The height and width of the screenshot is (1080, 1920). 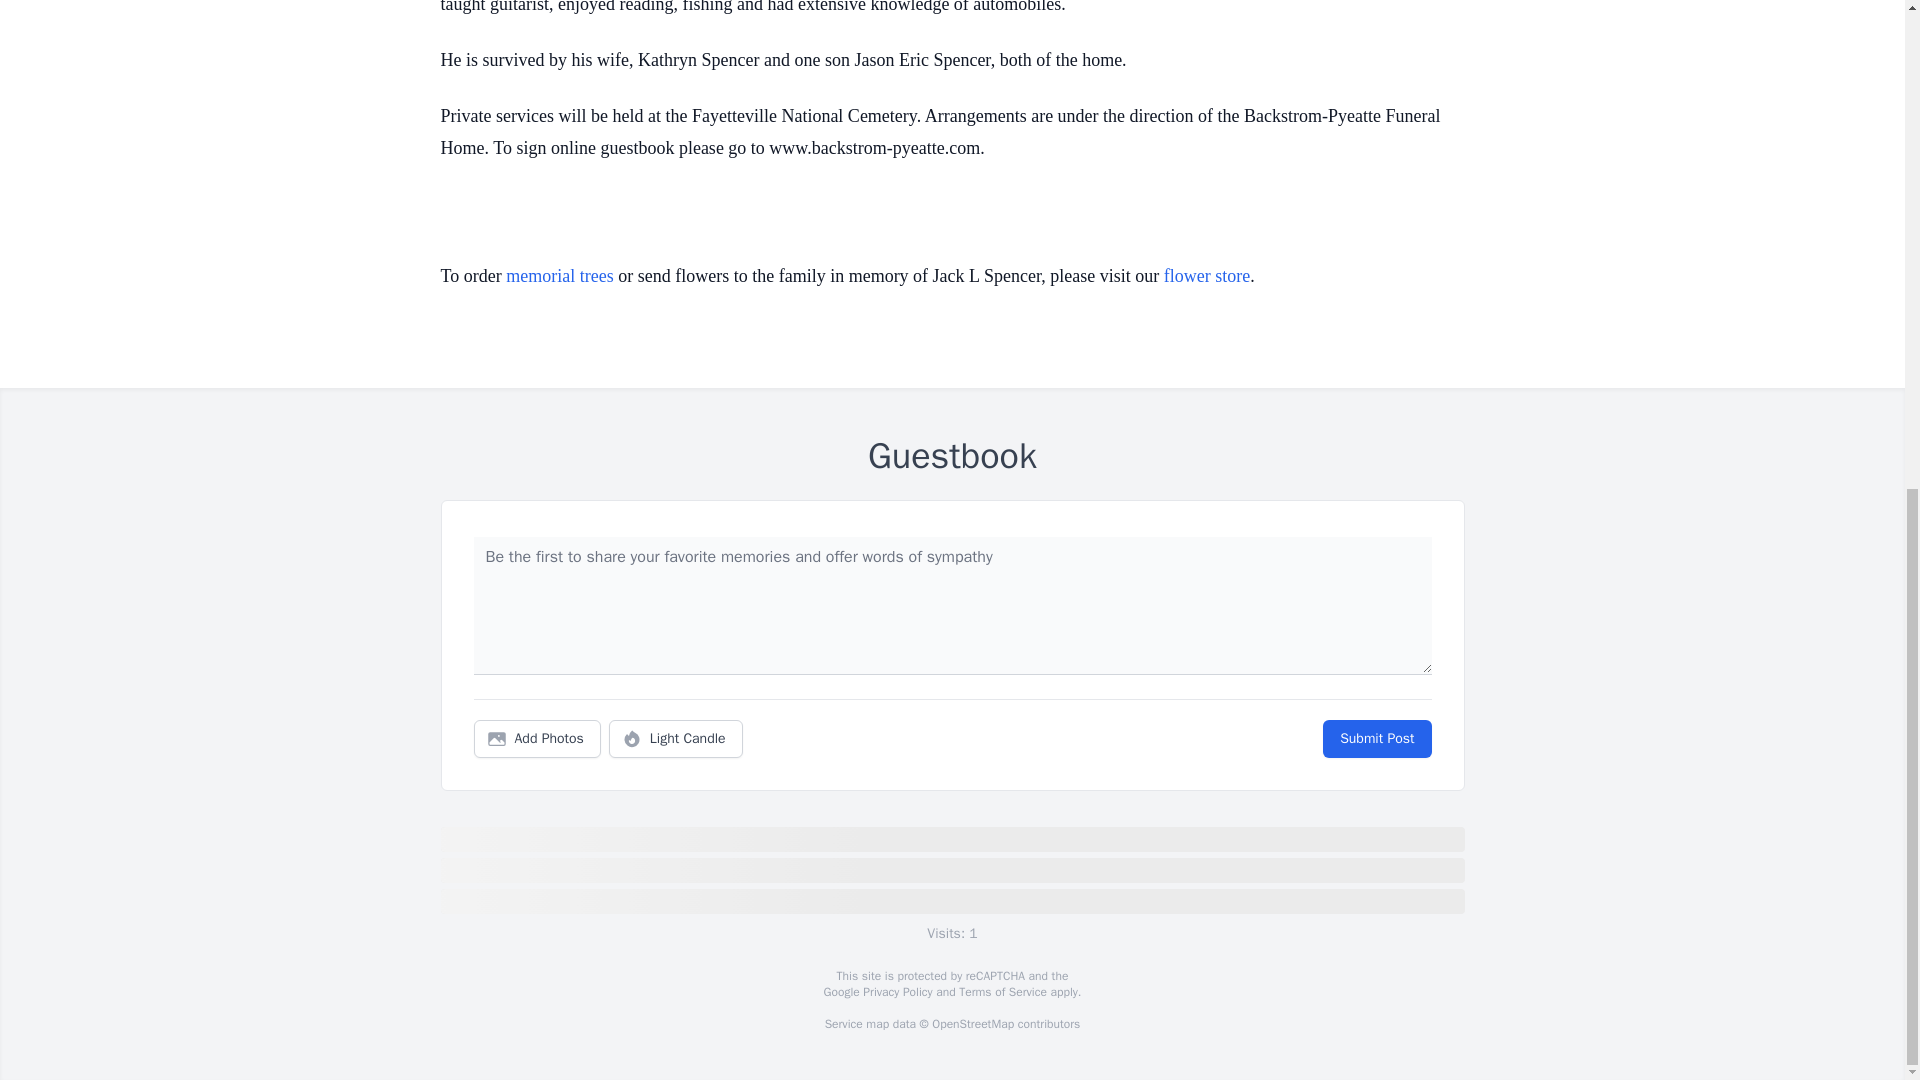 I want to click on Terms of Service, so click(x=1002, y=992).